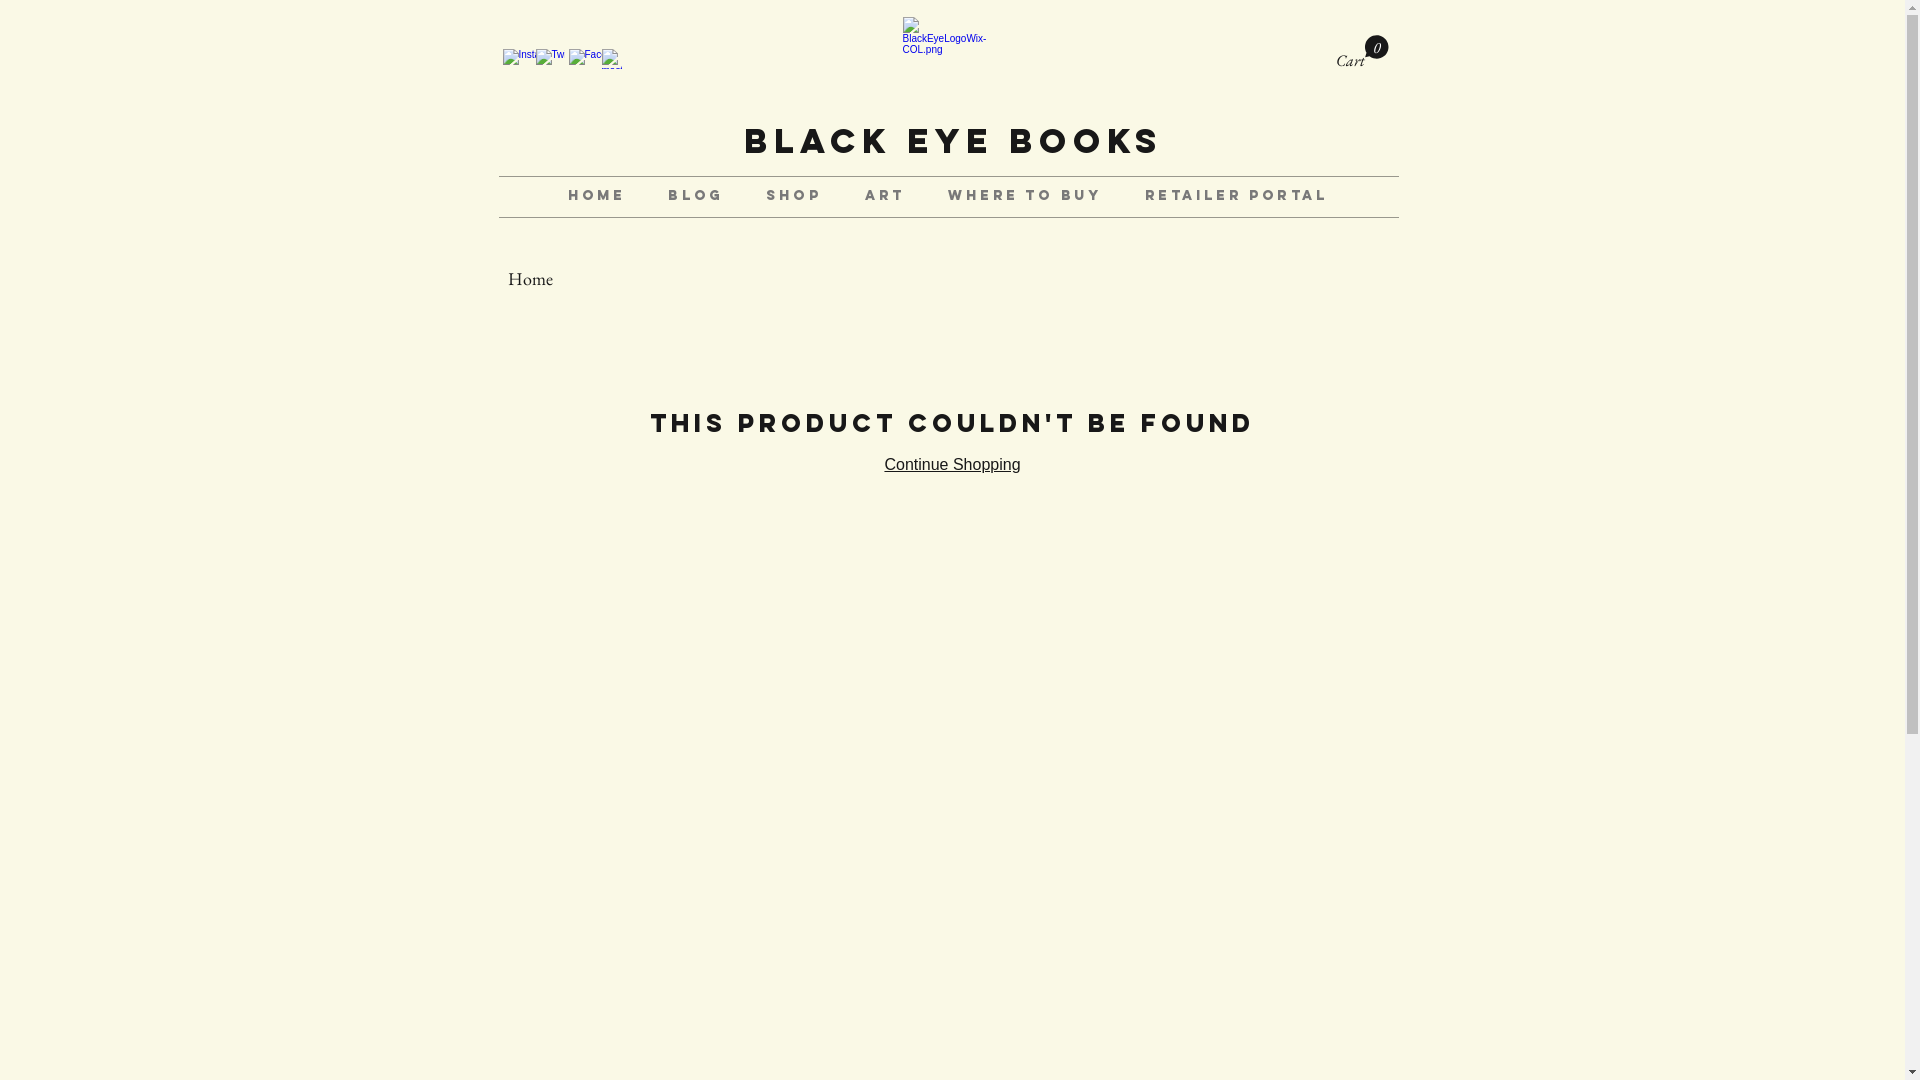 The image size is (1920, 1080). What do you see at coordinates (530, 278) in the screenshot?
I see `Home` at bounding box center [530, 278].